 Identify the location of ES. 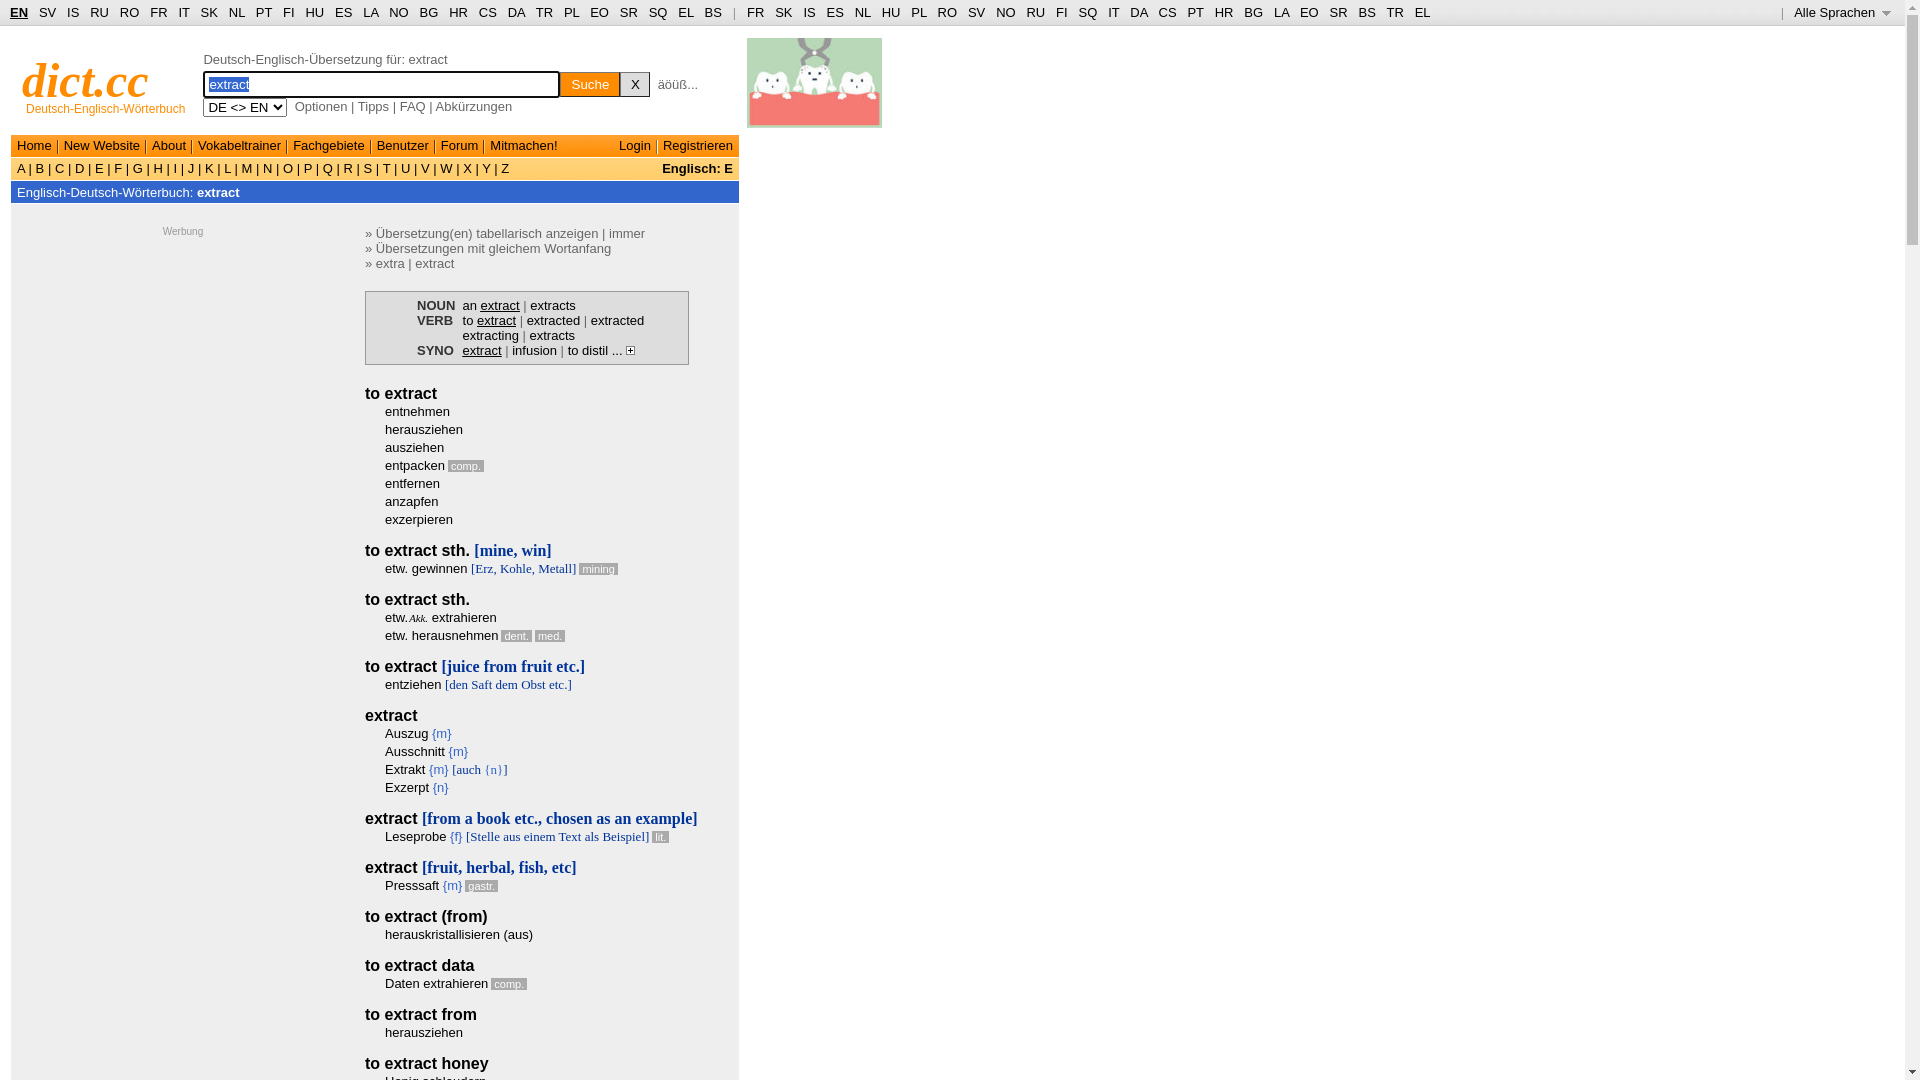
(344, 12).